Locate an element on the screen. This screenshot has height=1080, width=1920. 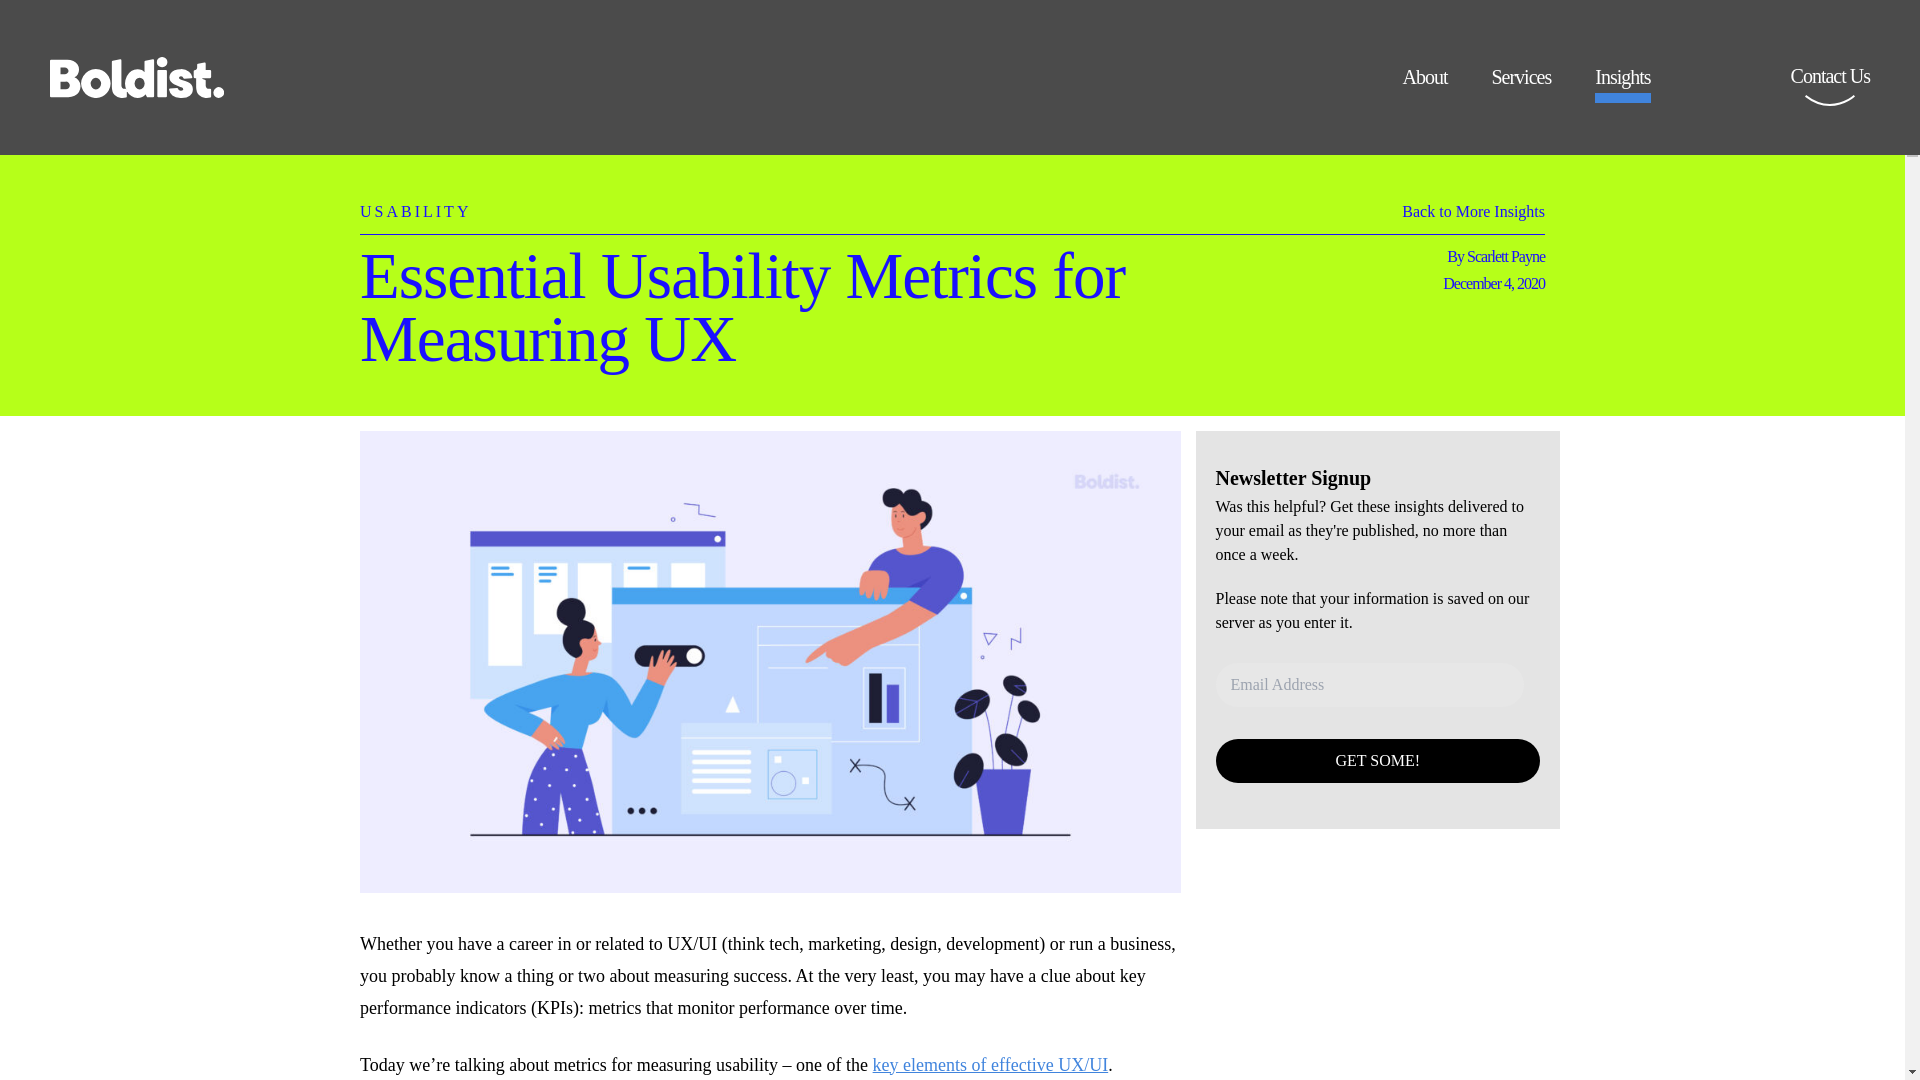
Posts by Scarlett Payne is located at coordinates (1506, 256).